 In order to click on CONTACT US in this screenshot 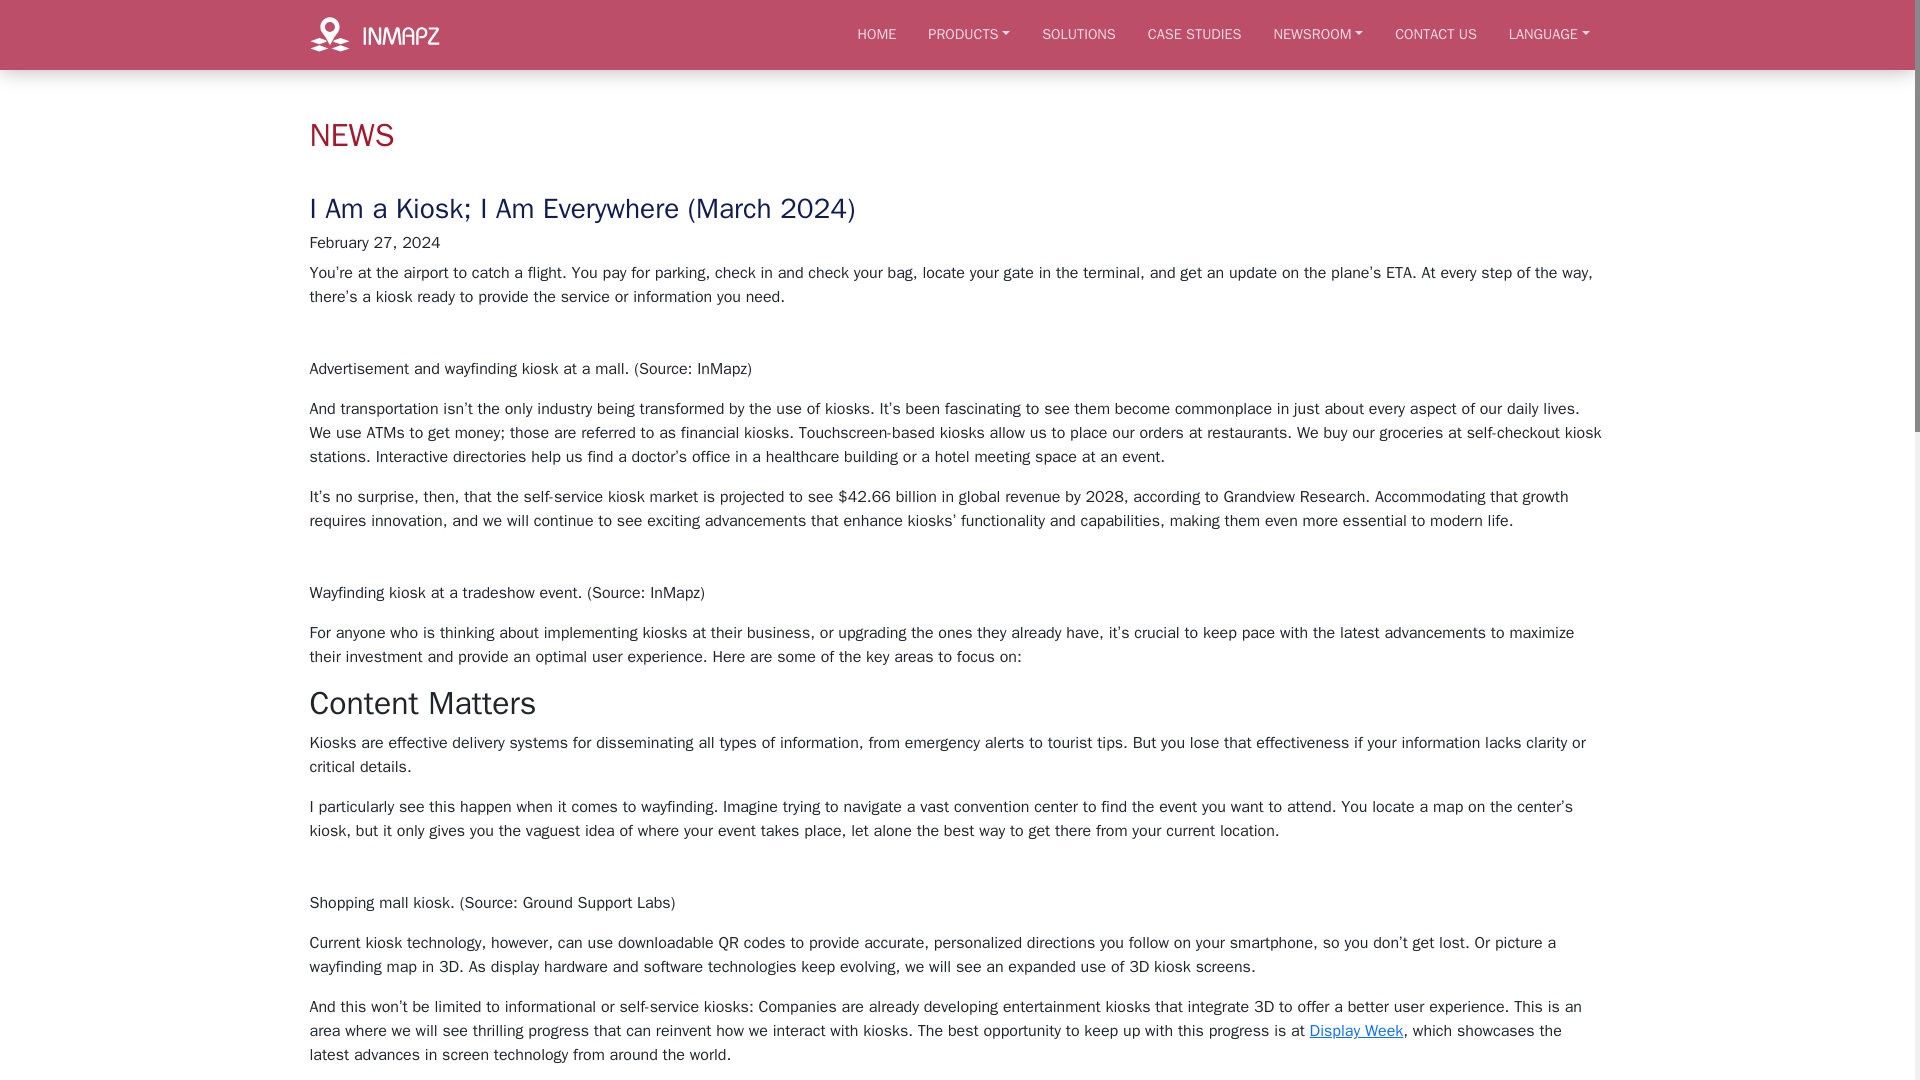, I will do `click(1436, 34)`.